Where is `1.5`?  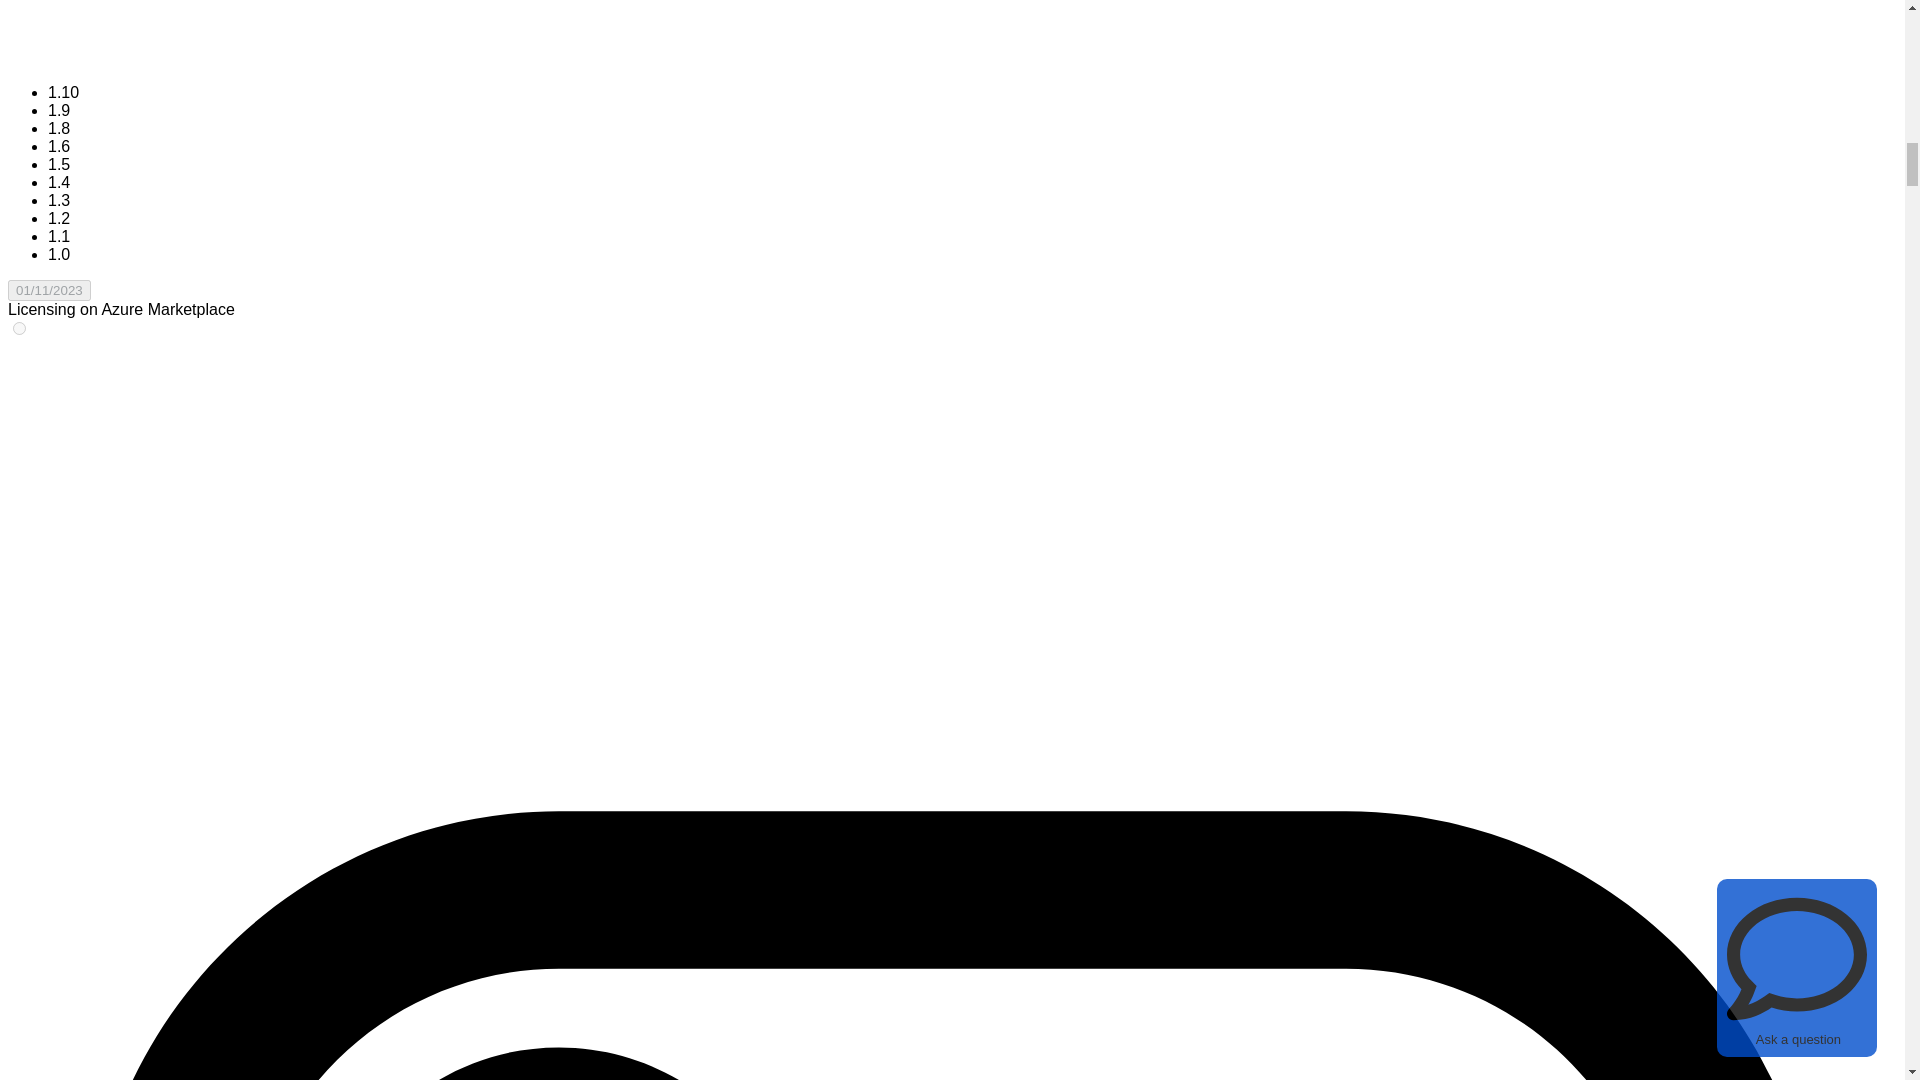 1.5 is located at coordinates (58, 164).